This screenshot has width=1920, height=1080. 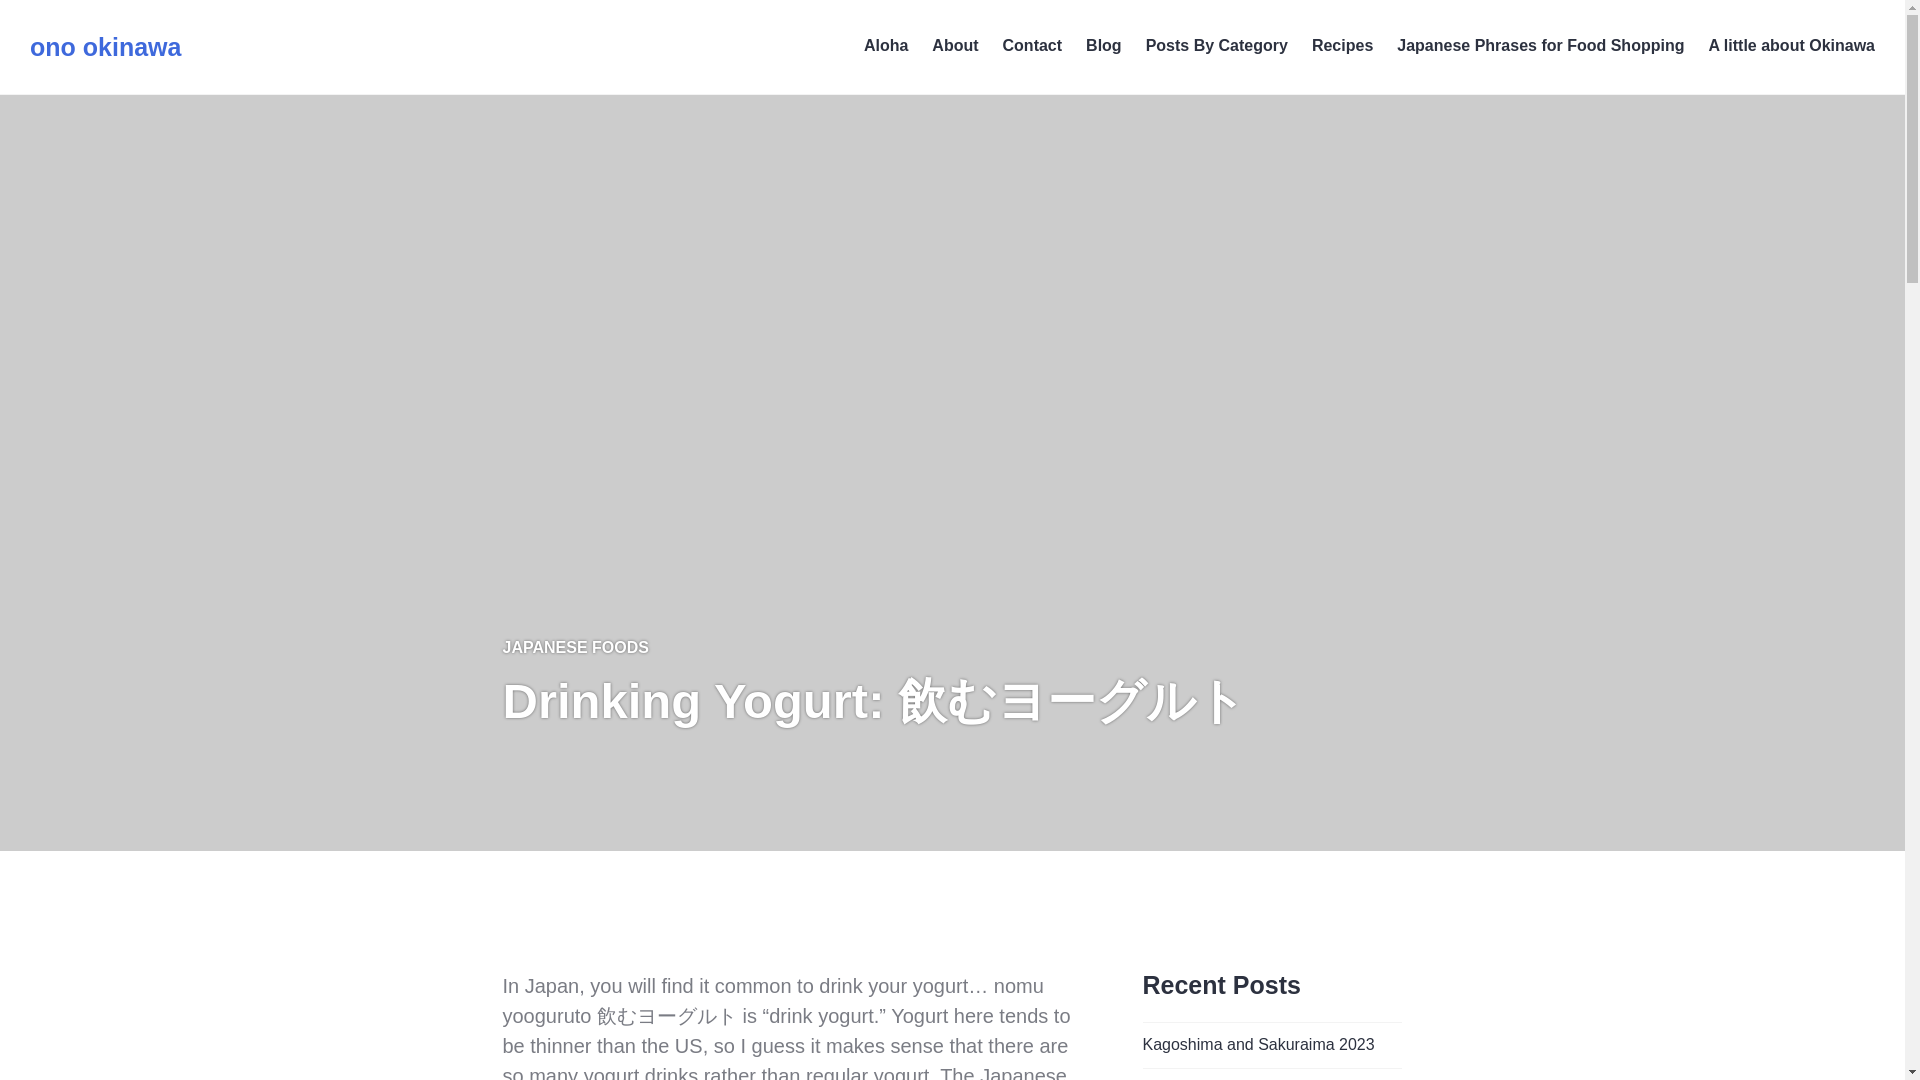 What do you see at coordinates (574, 647) in the screenshot?
I see `JAPANESE FOODS` at bounding box center [574, 647].